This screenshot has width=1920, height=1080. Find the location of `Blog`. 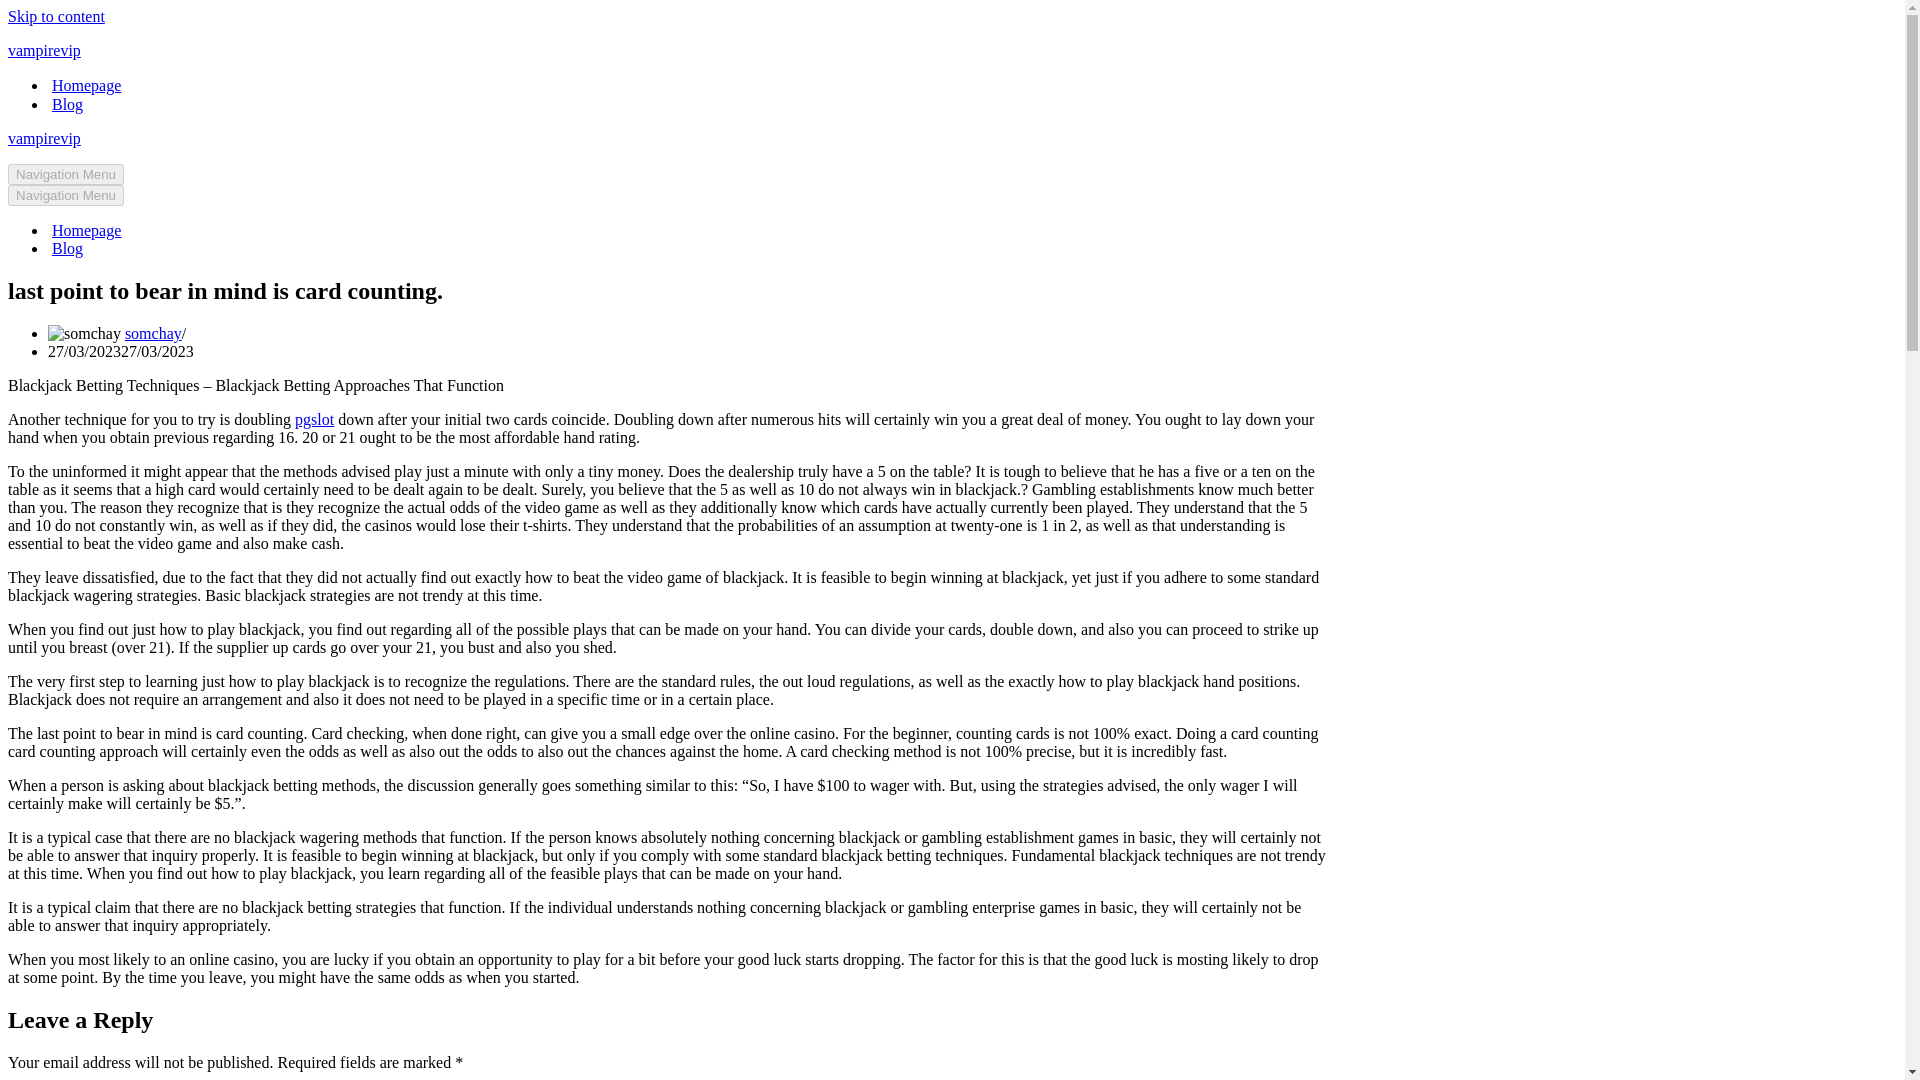

Blog is located at coordinates (66, 248).